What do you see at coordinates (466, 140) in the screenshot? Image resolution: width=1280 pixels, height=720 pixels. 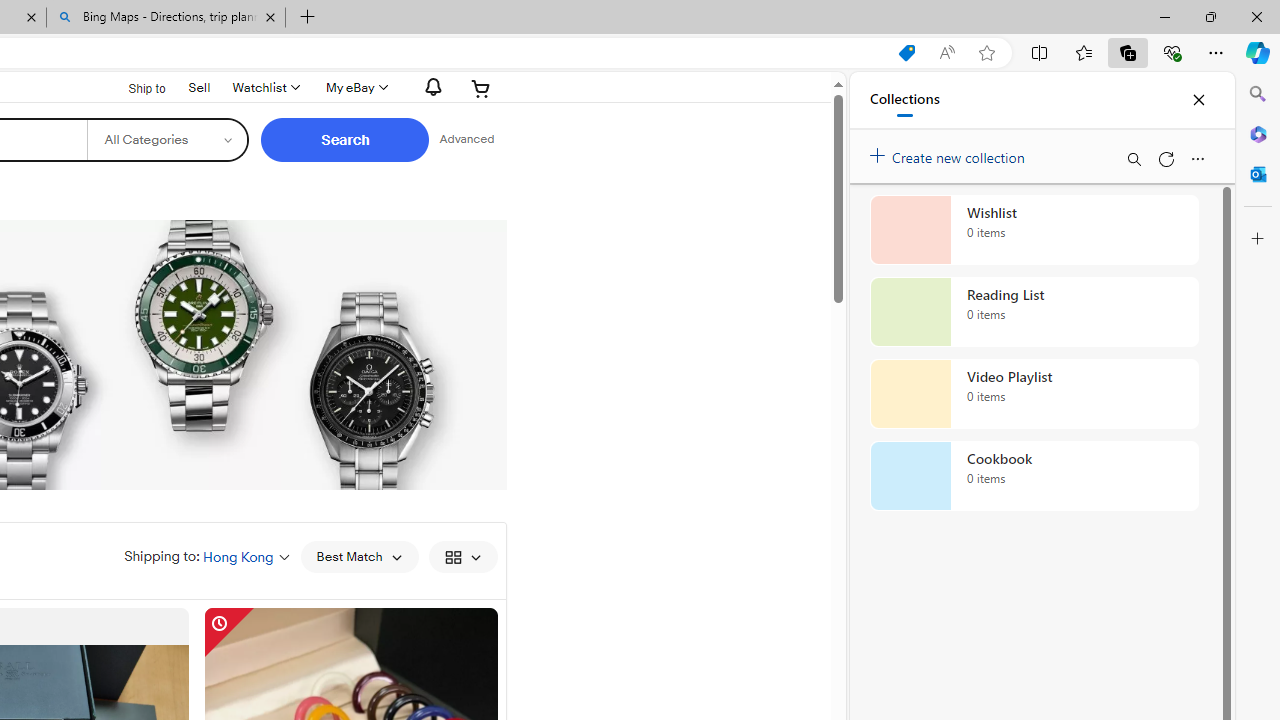 I see `Advanced Search` at bounding box center [466, 140].